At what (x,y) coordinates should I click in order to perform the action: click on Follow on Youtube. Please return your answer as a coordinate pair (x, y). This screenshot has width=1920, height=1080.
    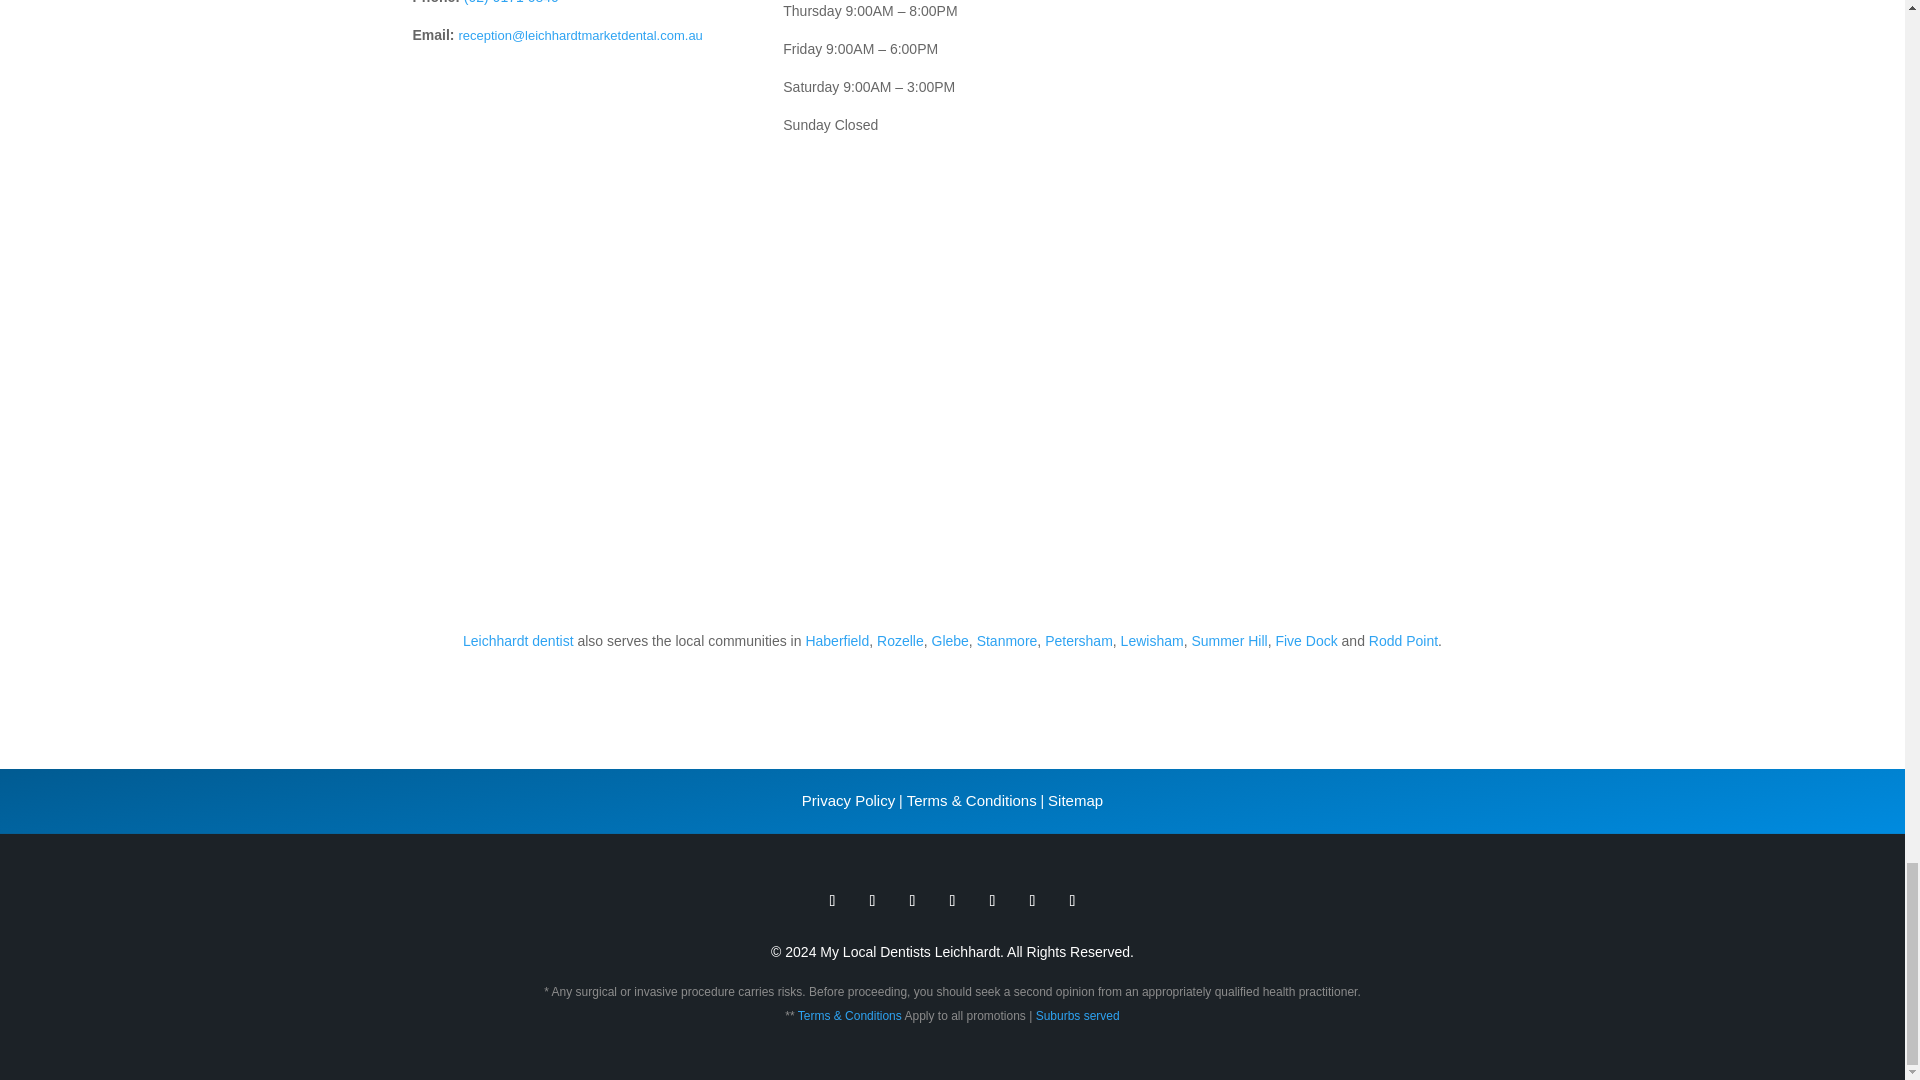
    Looking at the image, I should click on (992, 900).